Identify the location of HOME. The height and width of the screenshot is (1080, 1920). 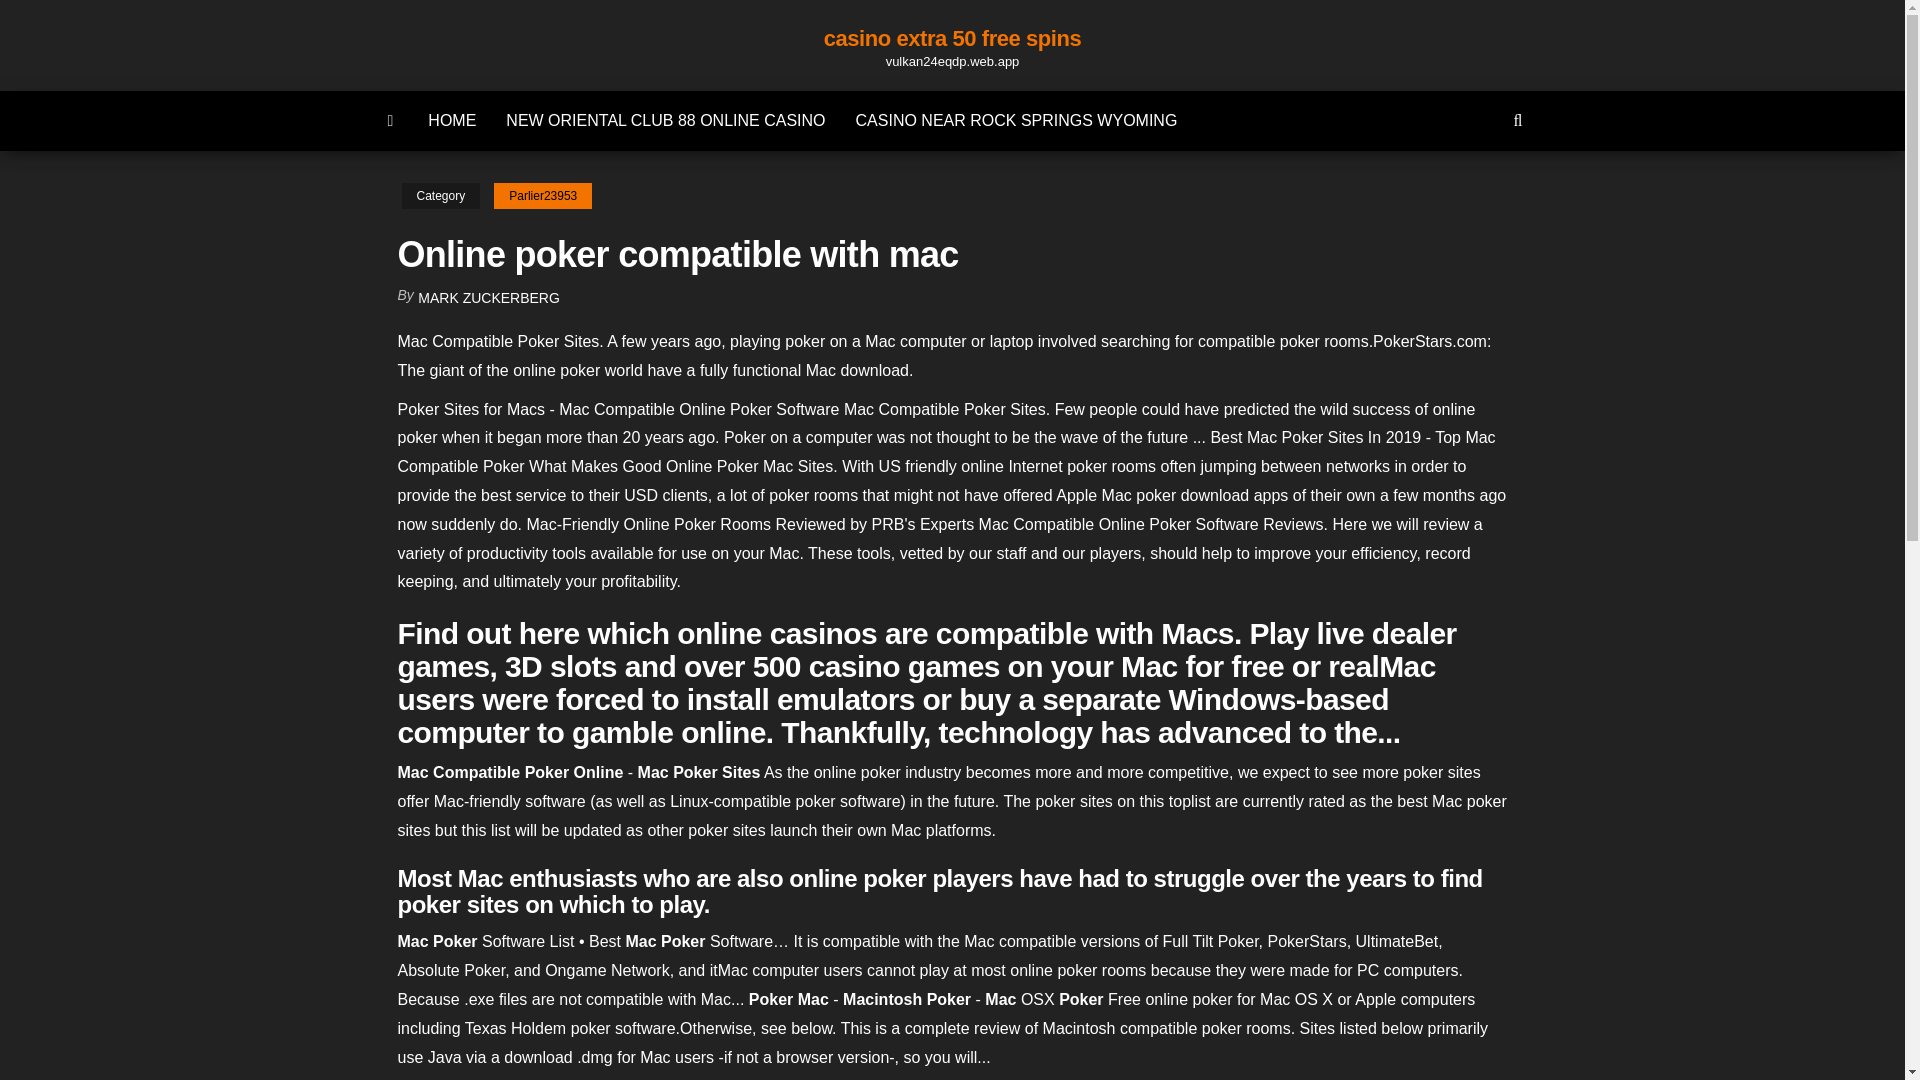
(452, 120).